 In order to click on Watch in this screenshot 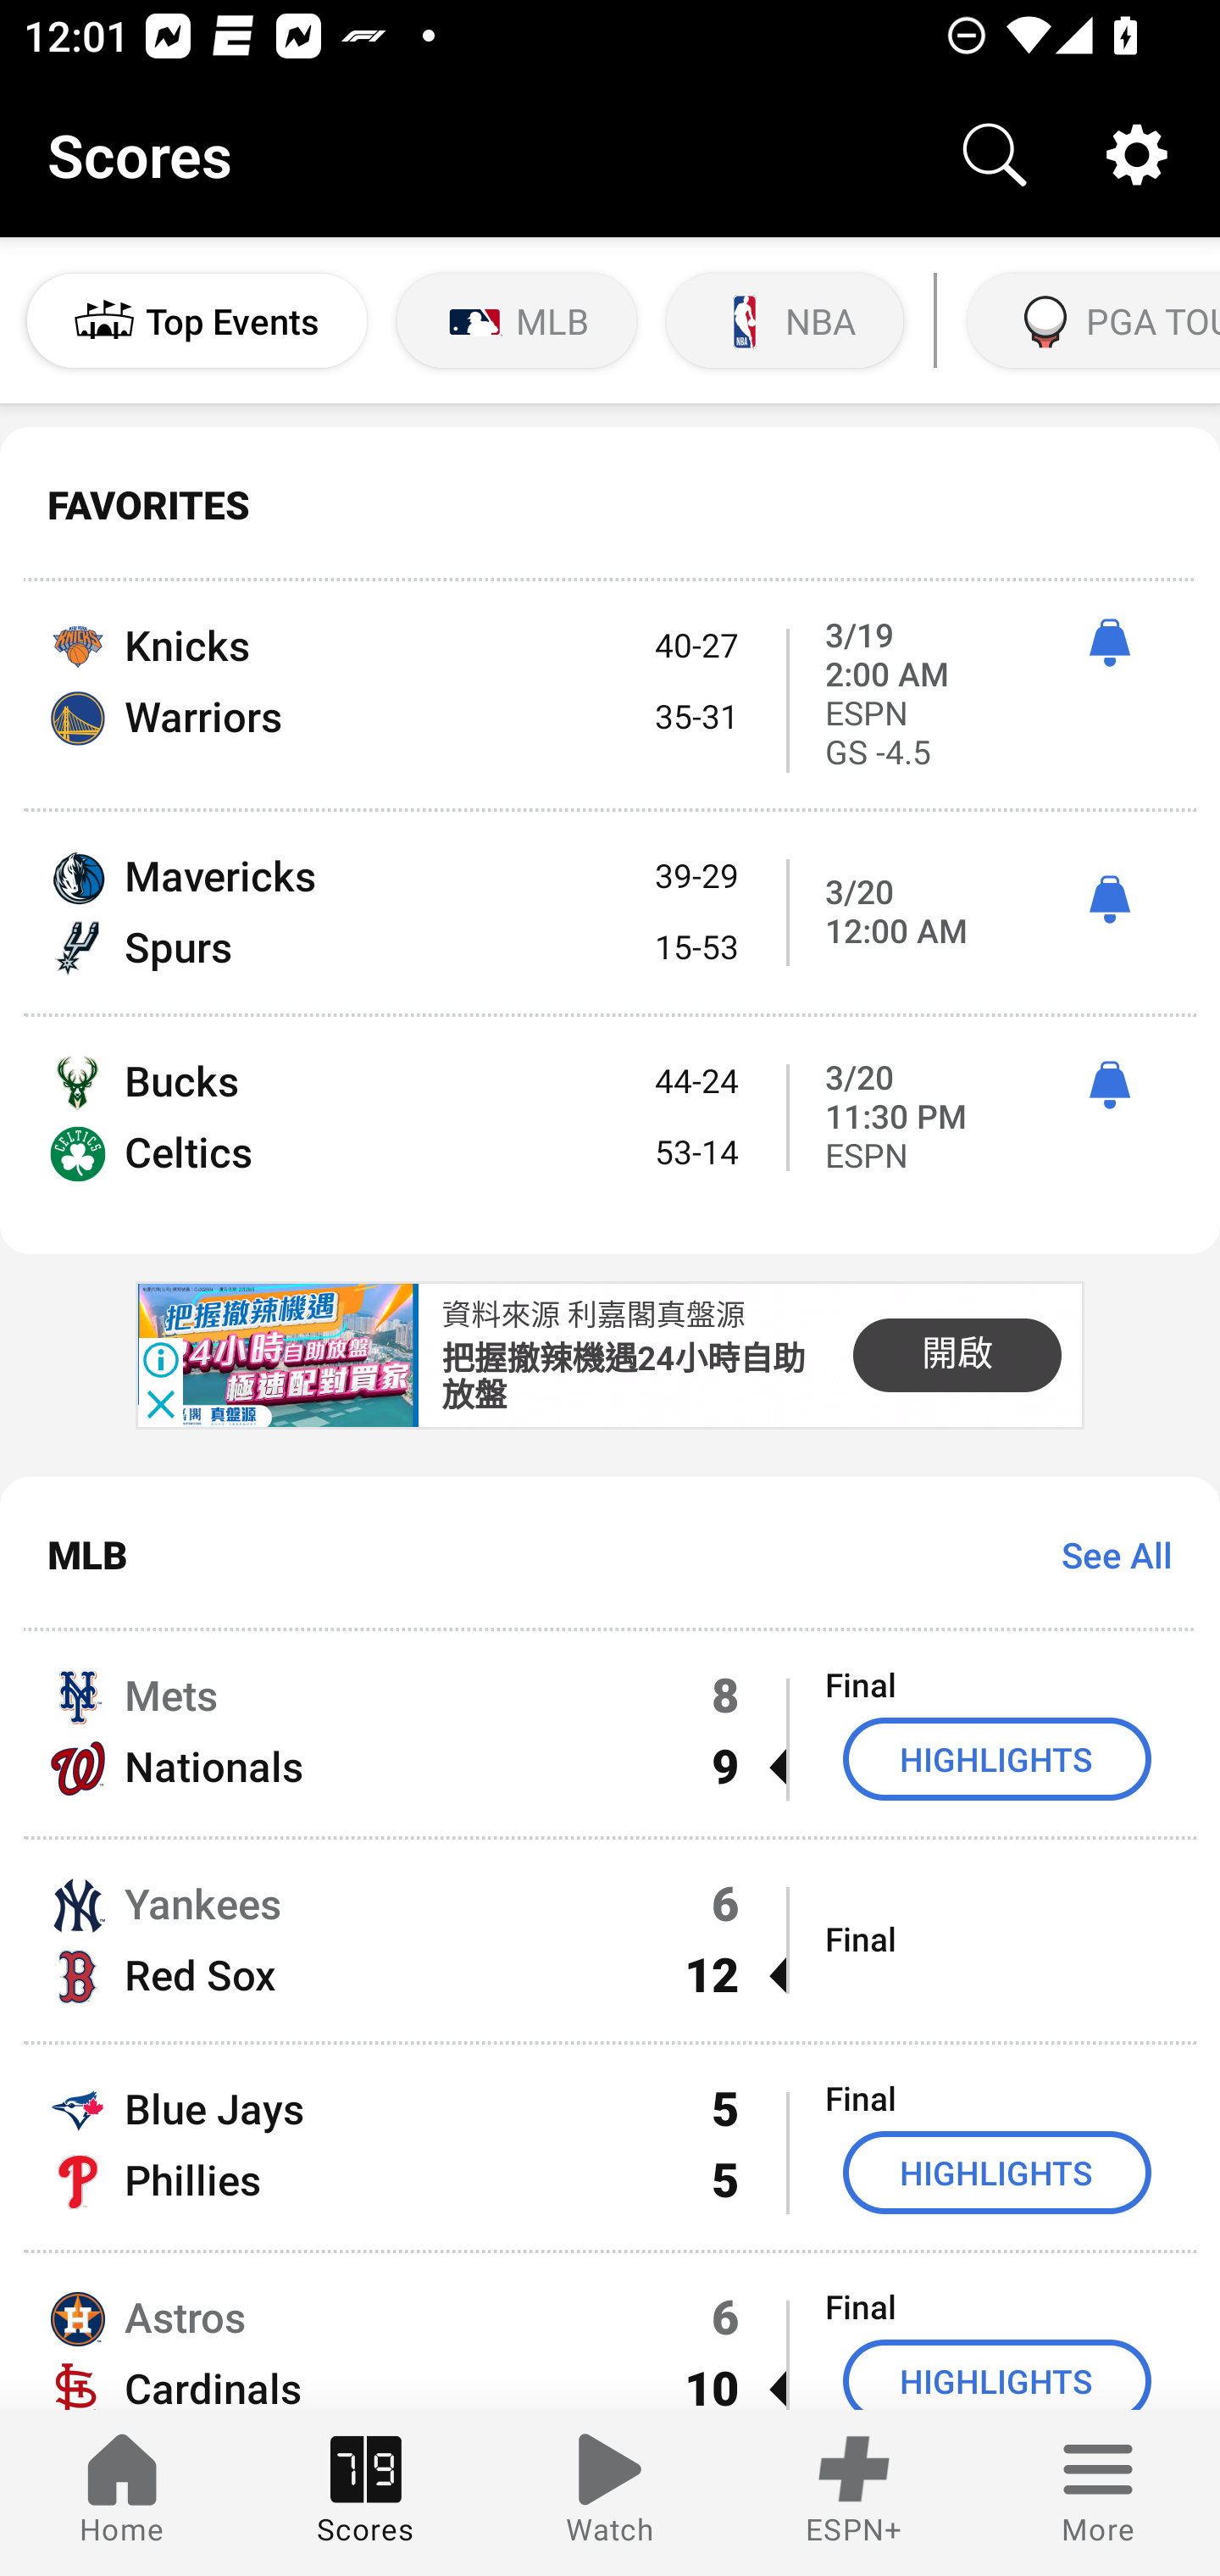, I will do `click(610, 2493)`.